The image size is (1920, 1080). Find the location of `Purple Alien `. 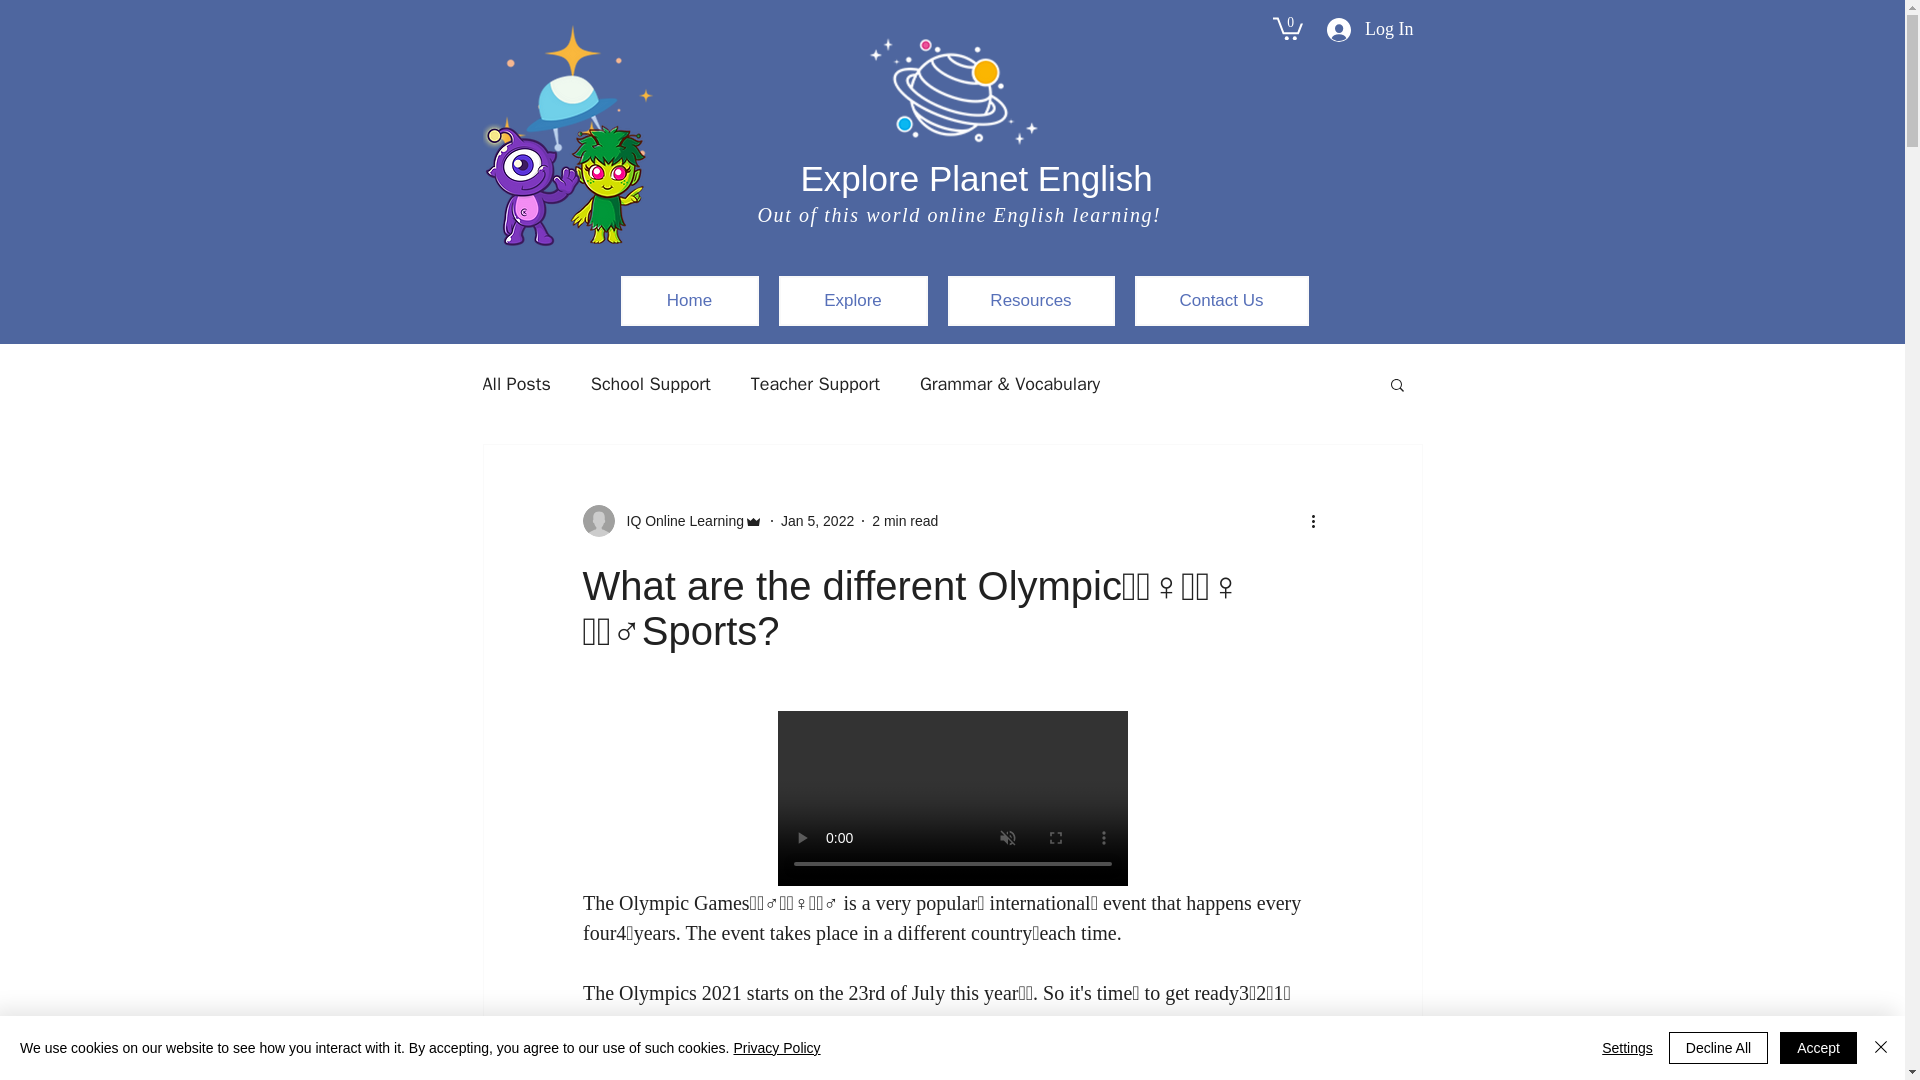

Purple Alien  is located at coordinates (540, 184).